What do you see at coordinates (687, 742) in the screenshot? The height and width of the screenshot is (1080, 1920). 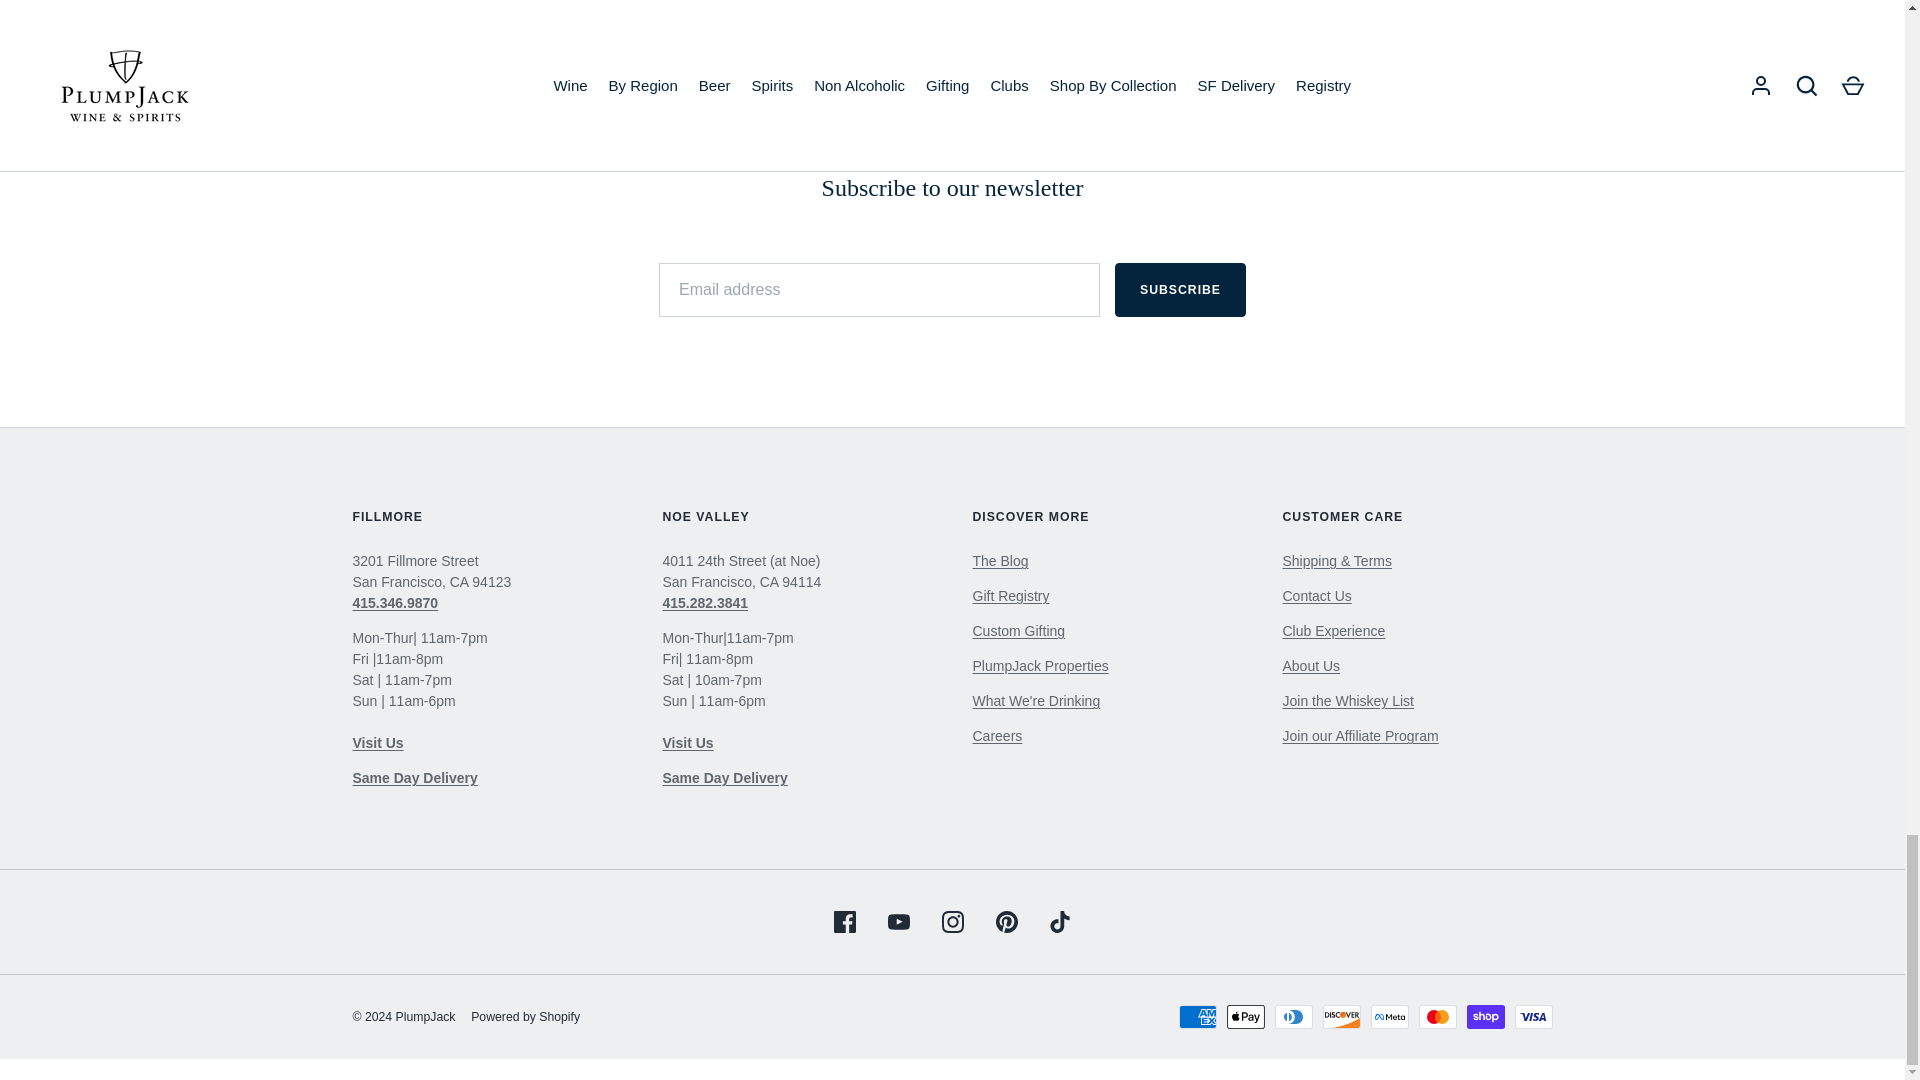 I see `Visit us - Noe` at bounding box center [687, 742].